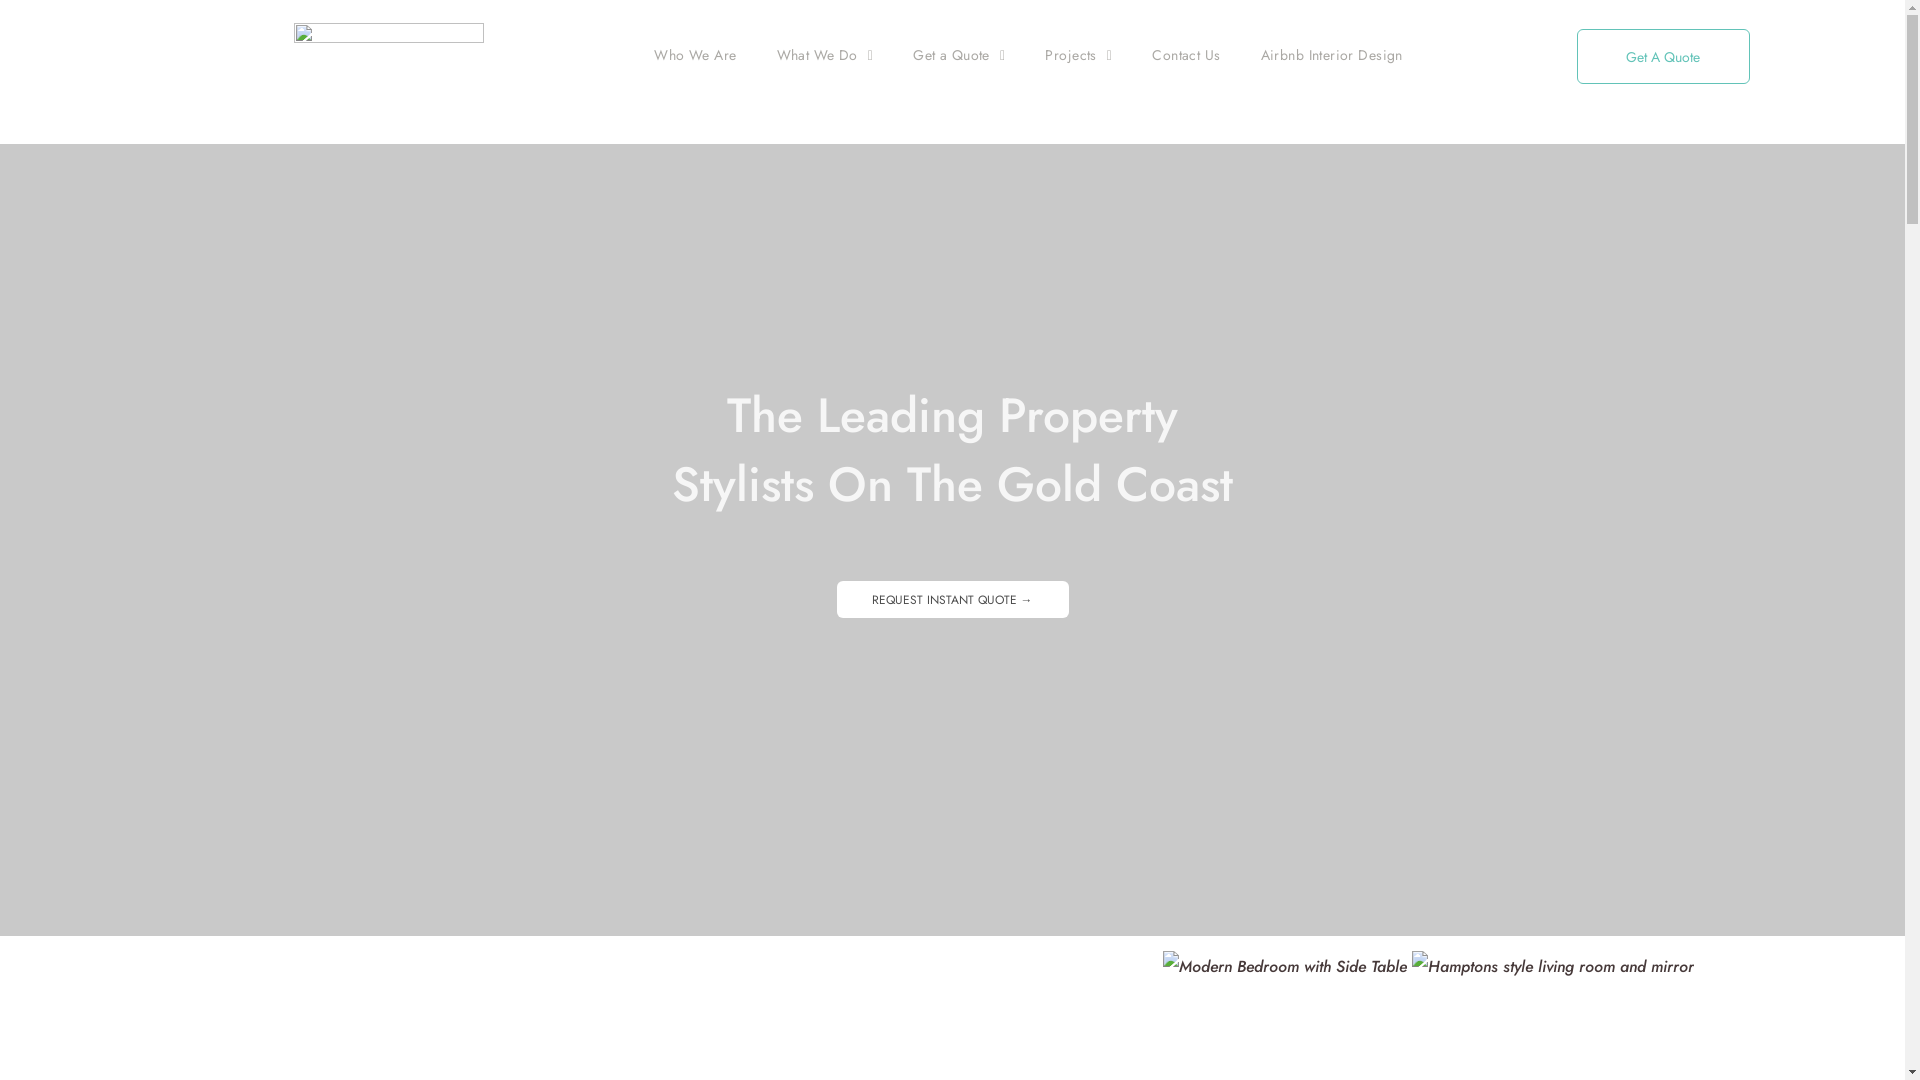 Image resolution: width=1920 pixels, height=1080 pixels. What do you see at coordinates (1078, 55) in the screenshot?
I see `Projects` at bounding box center [1078, 55].